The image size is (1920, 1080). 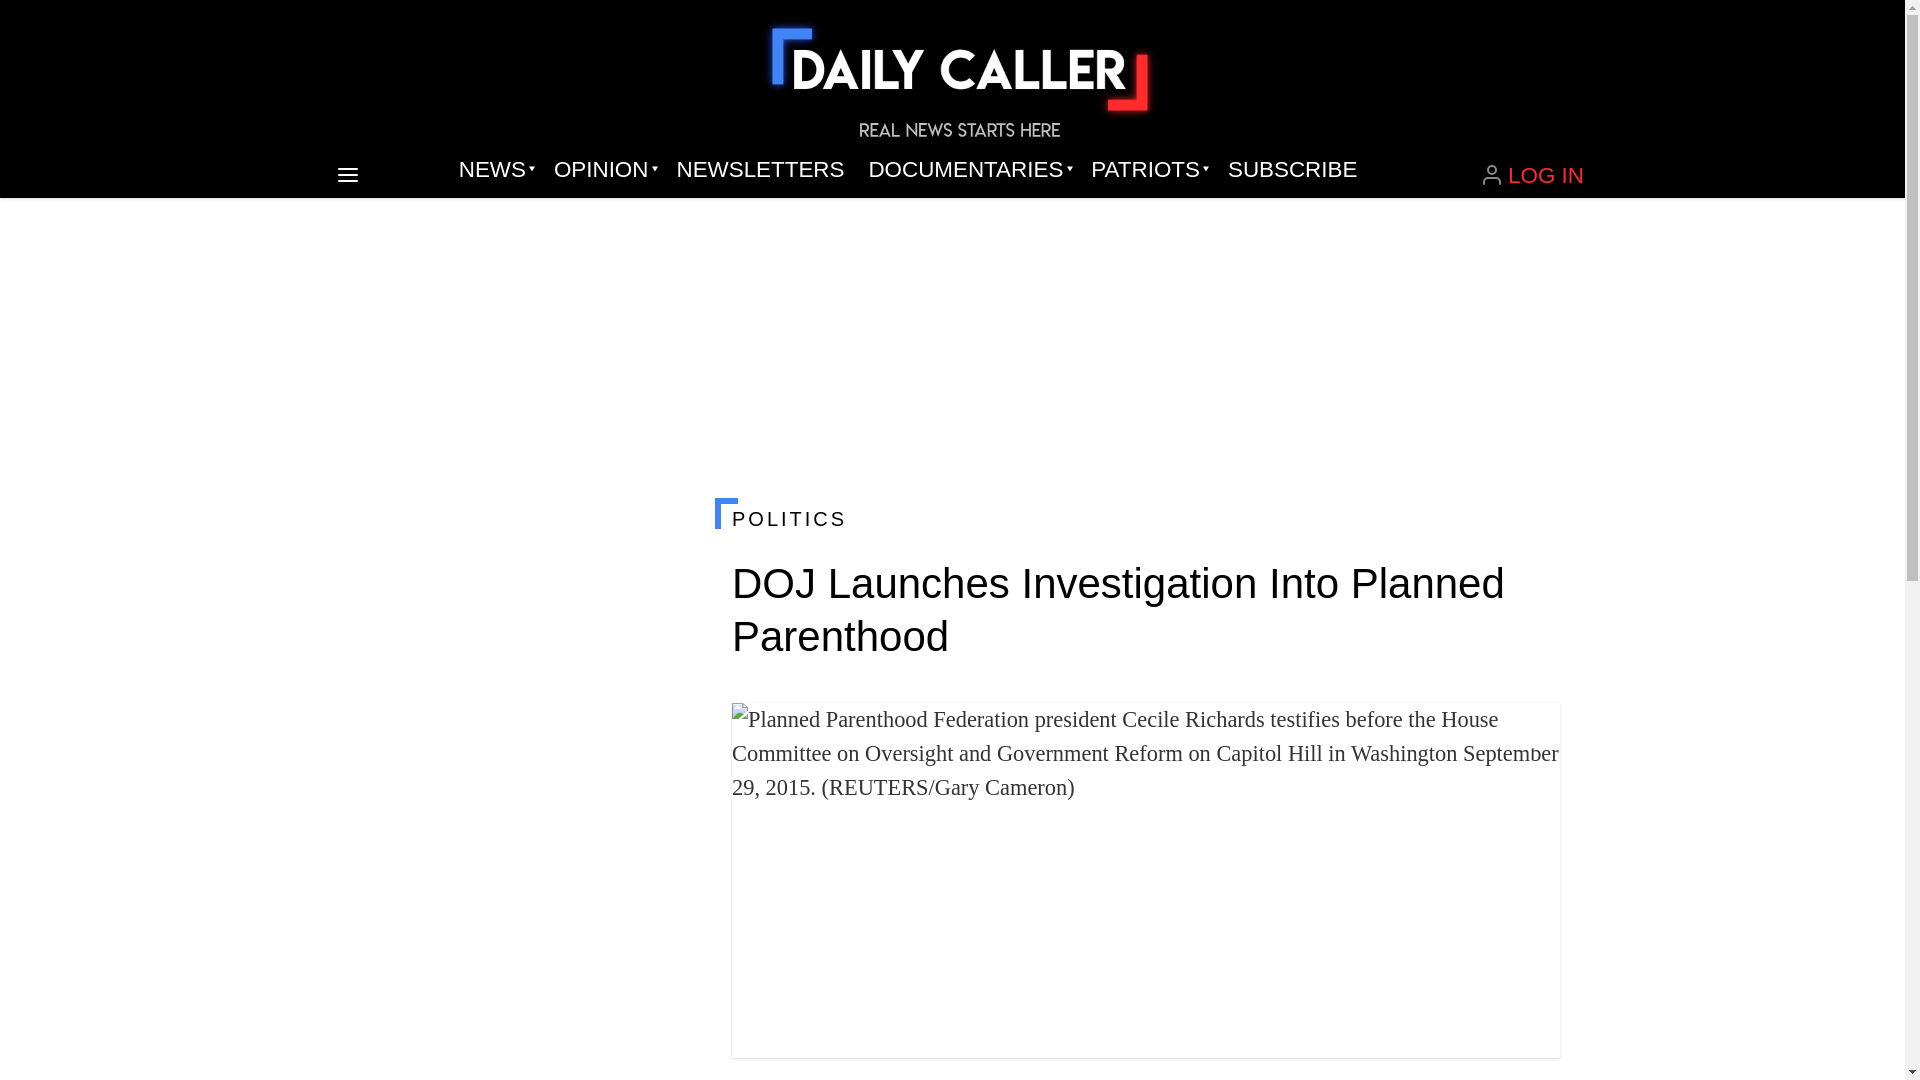 What do you see at coordinates (1292, 170) in the screenshot?
I see `SUBSCRIBE` at bounding box center [1292, 170].